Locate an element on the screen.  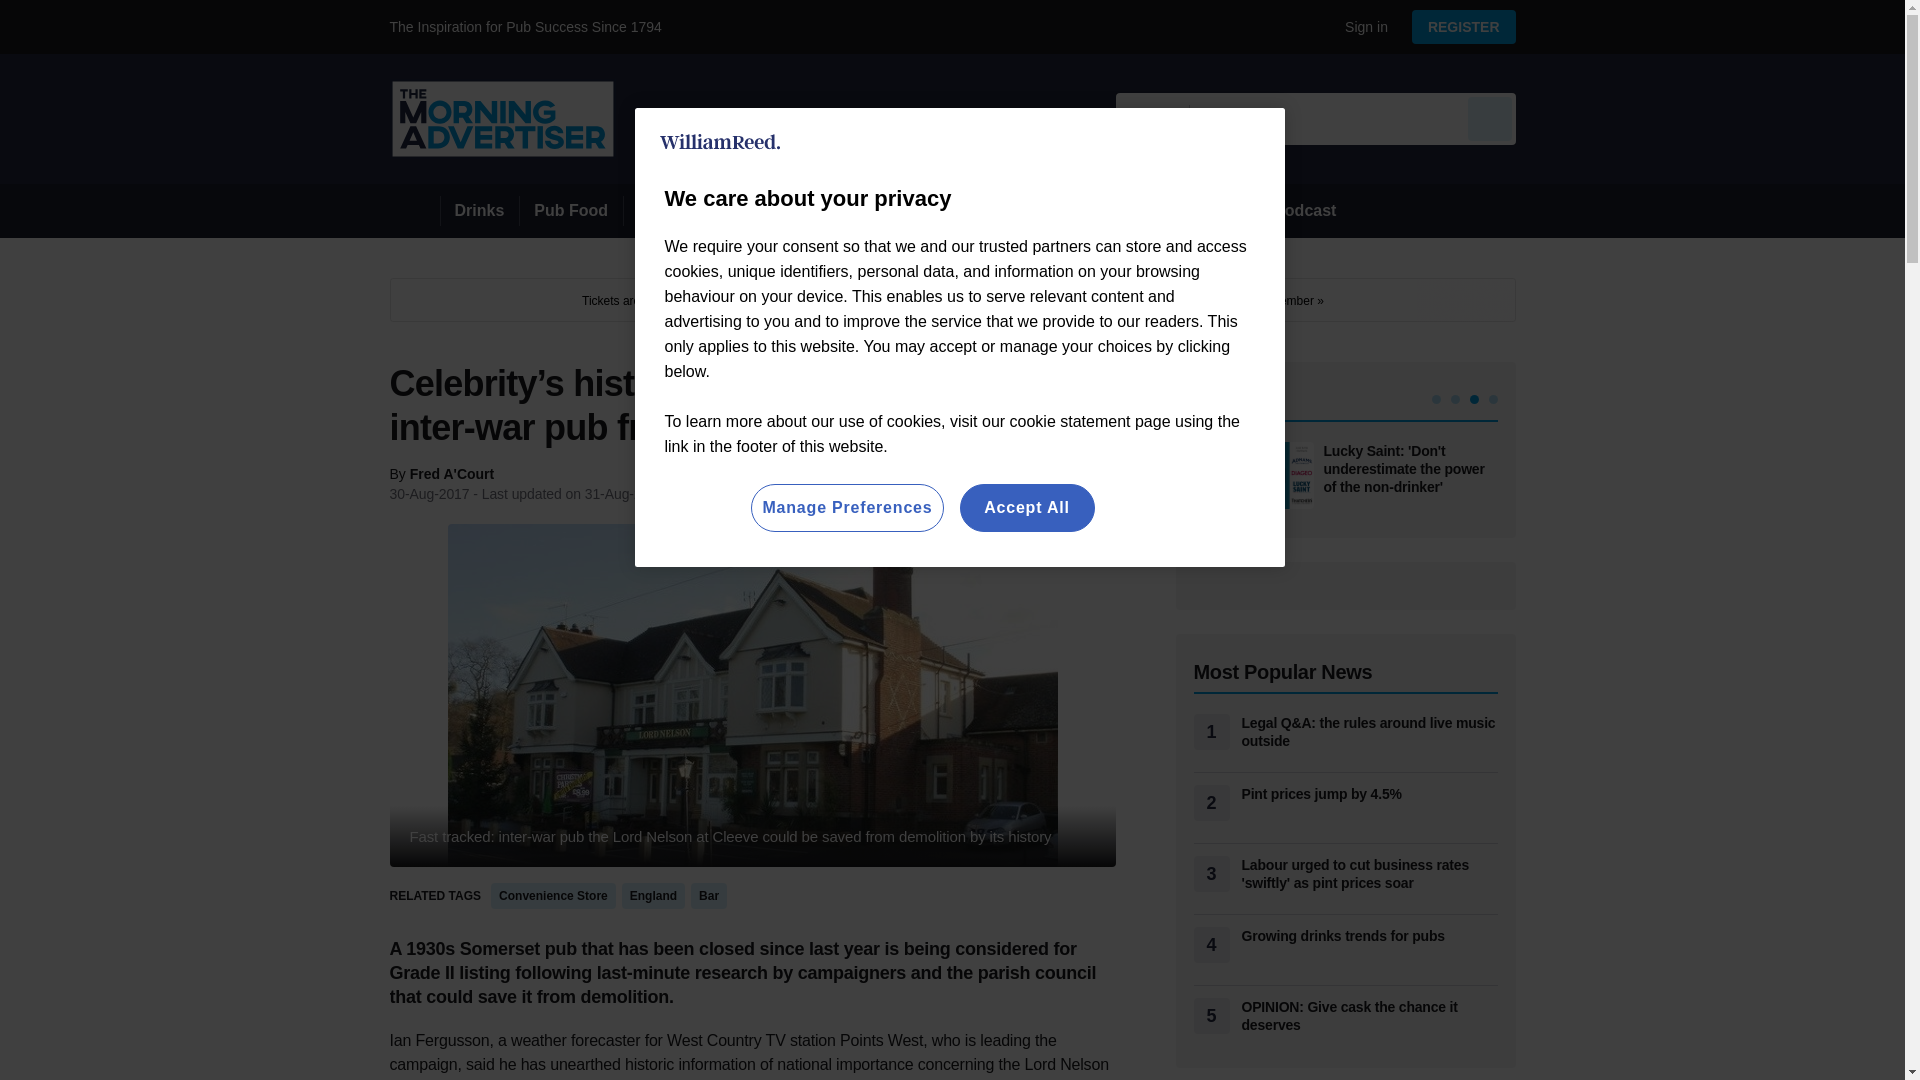
REGISTER is located at coordinates (1464, 26).